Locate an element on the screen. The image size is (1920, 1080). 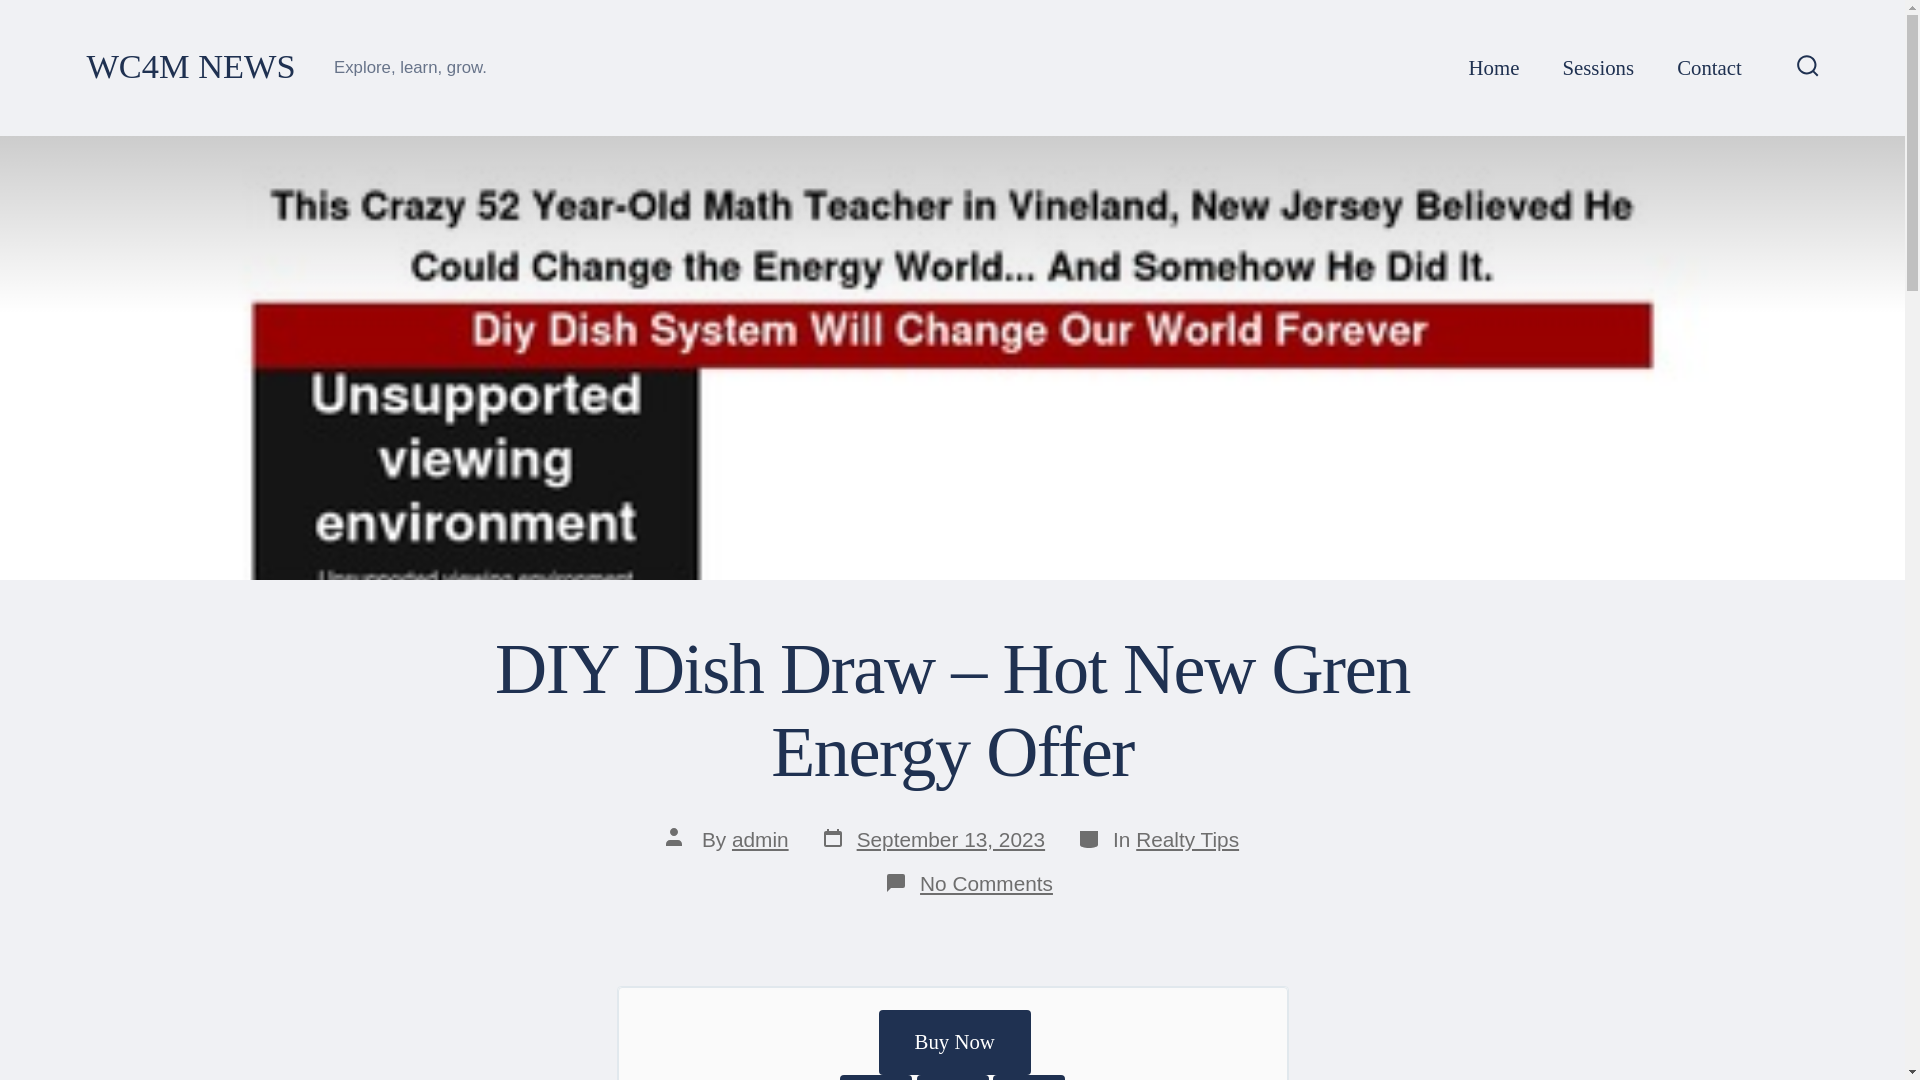
Sessions is located at coordinates (1598, 68).